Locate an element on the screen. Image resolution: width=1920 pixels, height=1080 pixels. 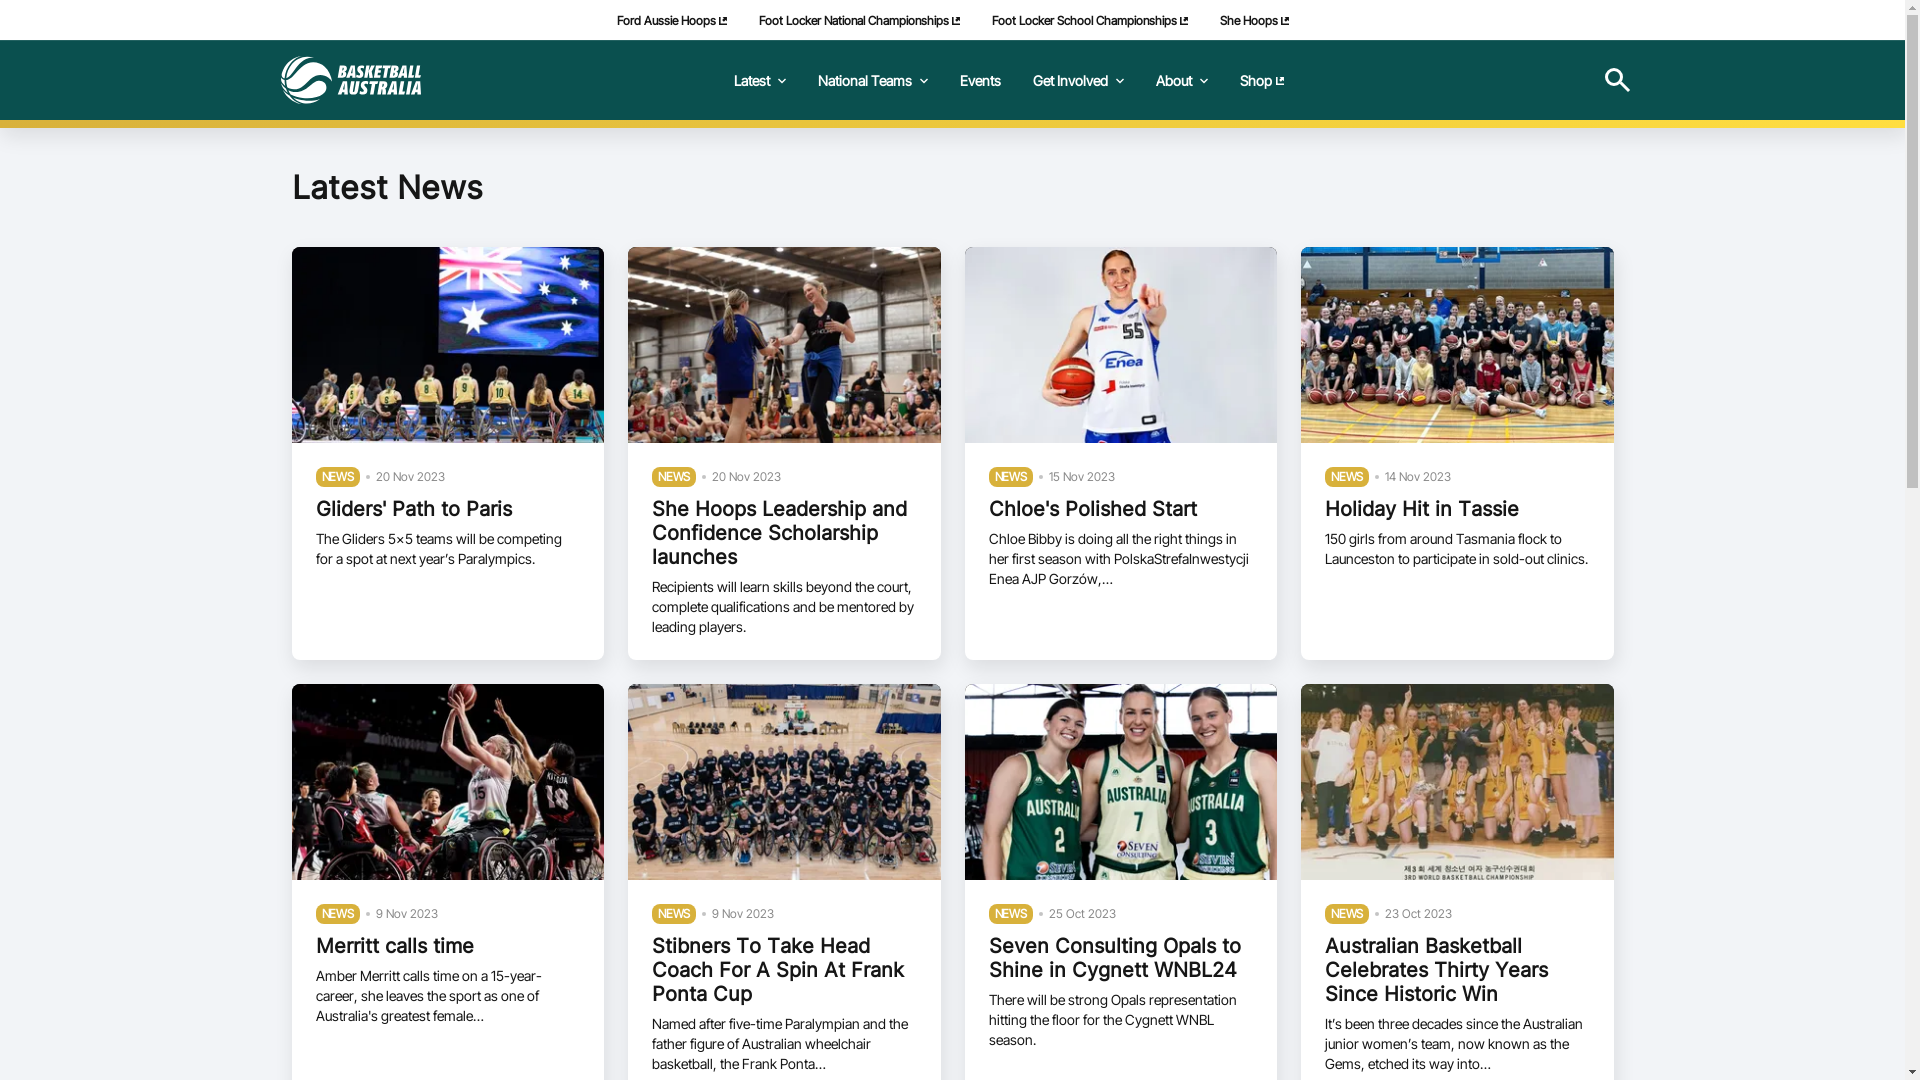
Ford Aussie Hoops is located at coordinates (671, 20).